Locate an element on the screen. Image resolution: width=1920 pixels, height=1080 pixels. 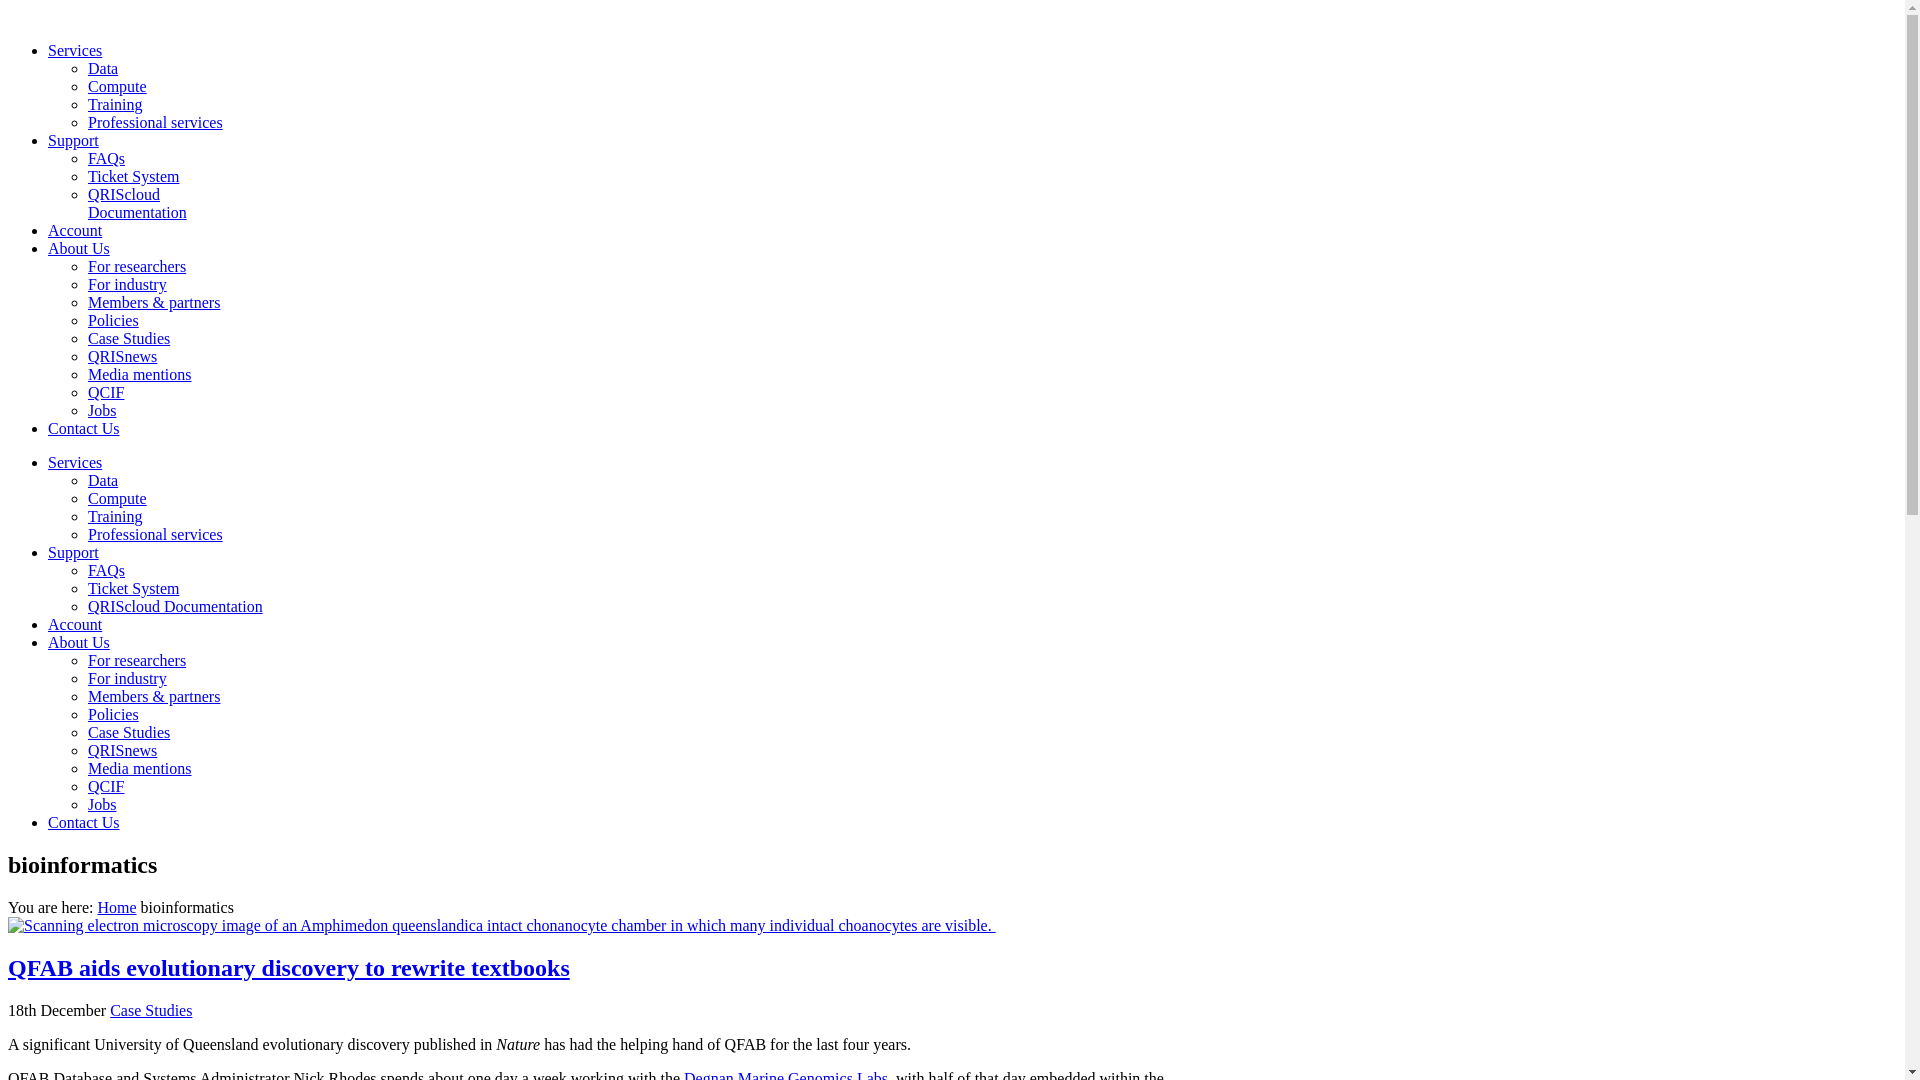
For industry is located at coordinates (128, 678).